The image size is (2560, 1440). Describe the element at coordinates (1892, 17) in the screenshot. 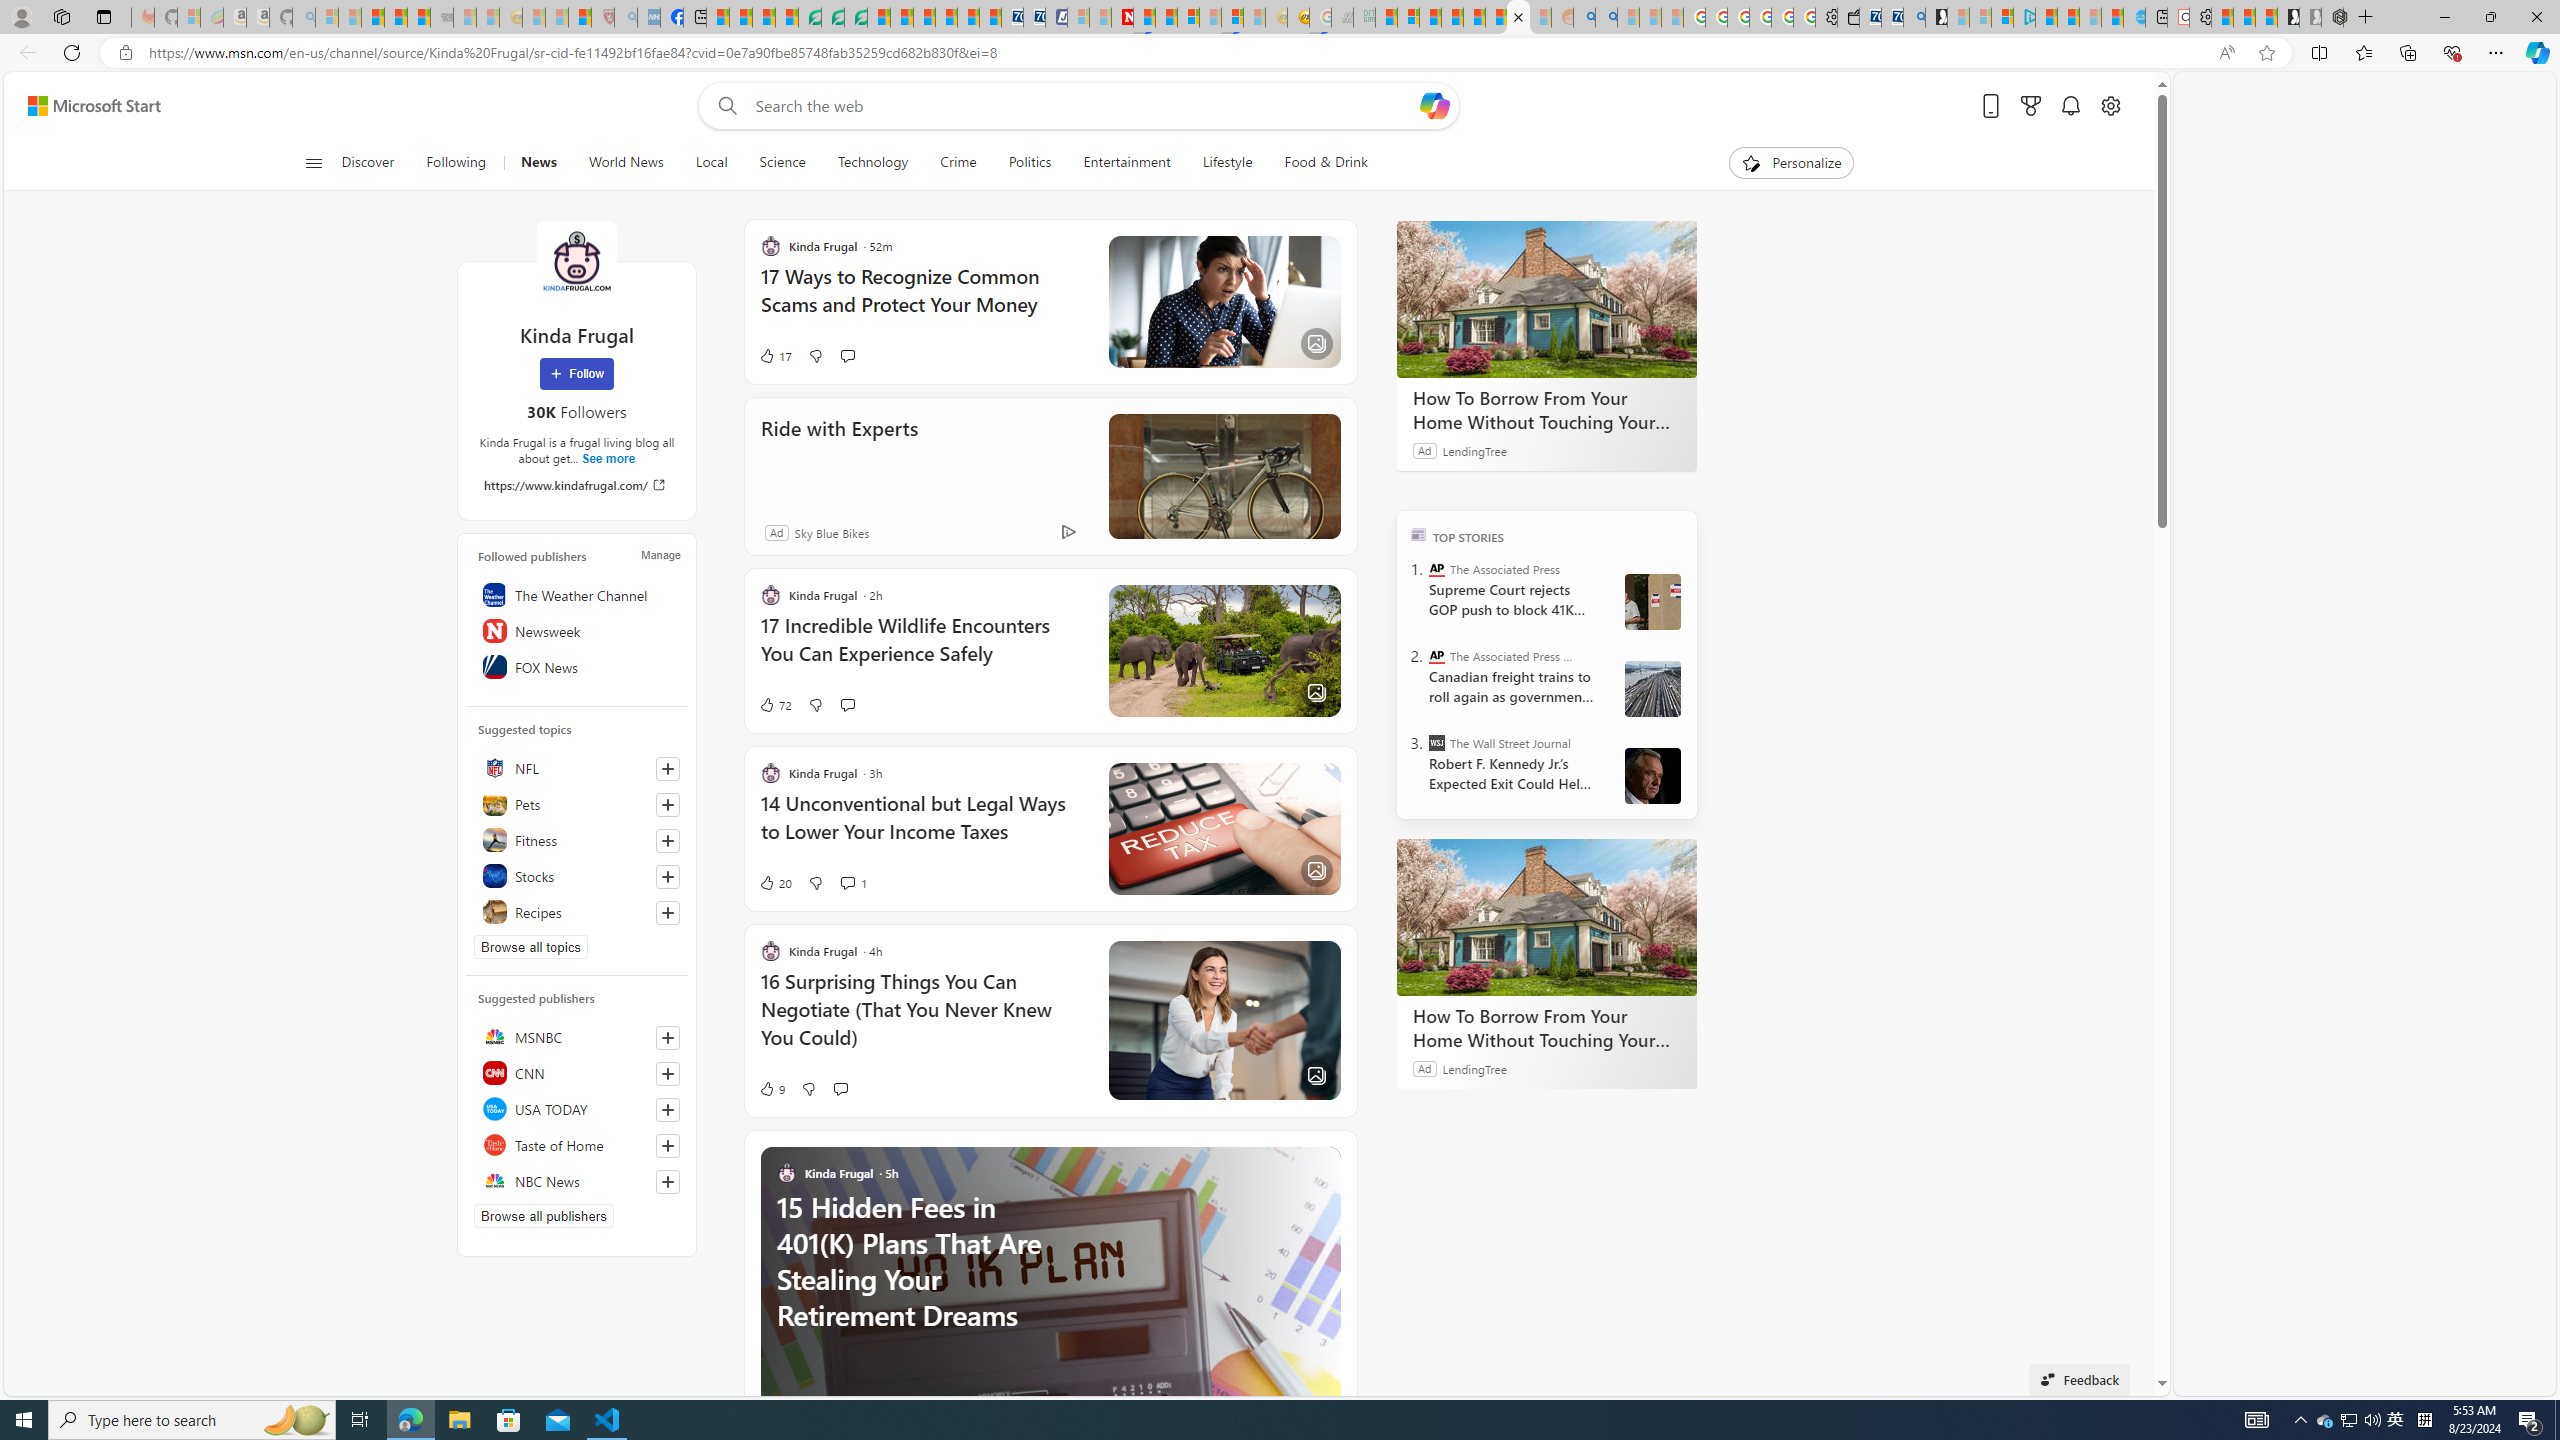

I see `Cheap Car Rentals - Save70.com` at that location.